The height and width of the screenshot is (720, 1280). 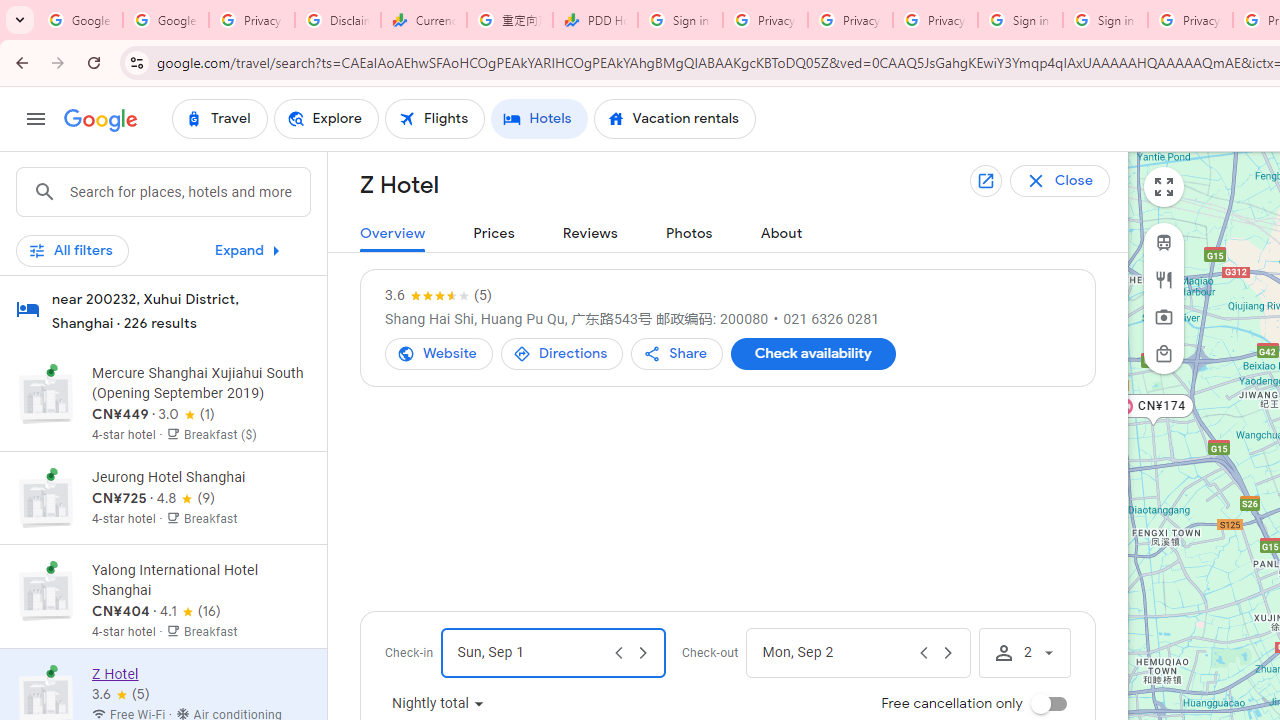 What do you see at coordinates (186, 414) in the screenshot?
I see `3 out of 5 stars from 1 reviews` at bounding box center [186, 414].